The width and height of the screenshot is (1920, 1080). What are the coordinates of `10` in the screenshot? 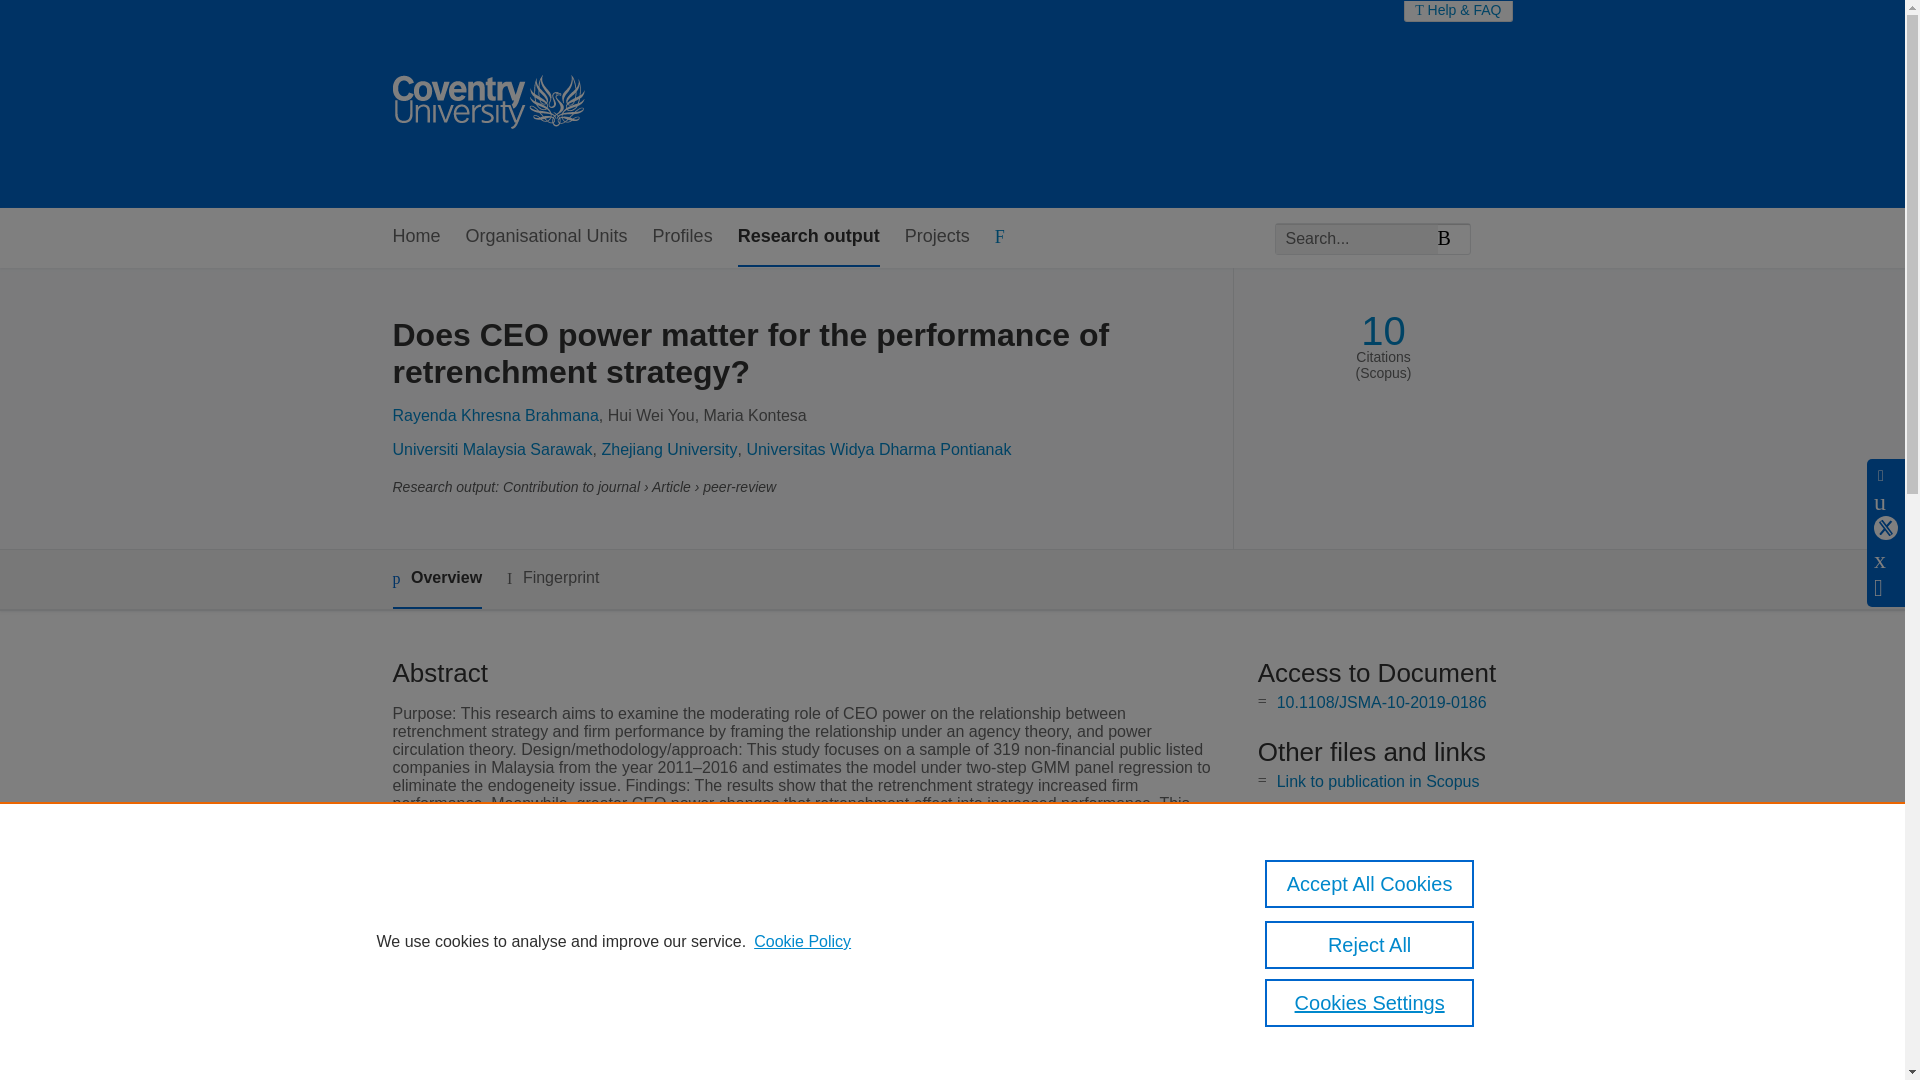 It's located at (1383, 331).